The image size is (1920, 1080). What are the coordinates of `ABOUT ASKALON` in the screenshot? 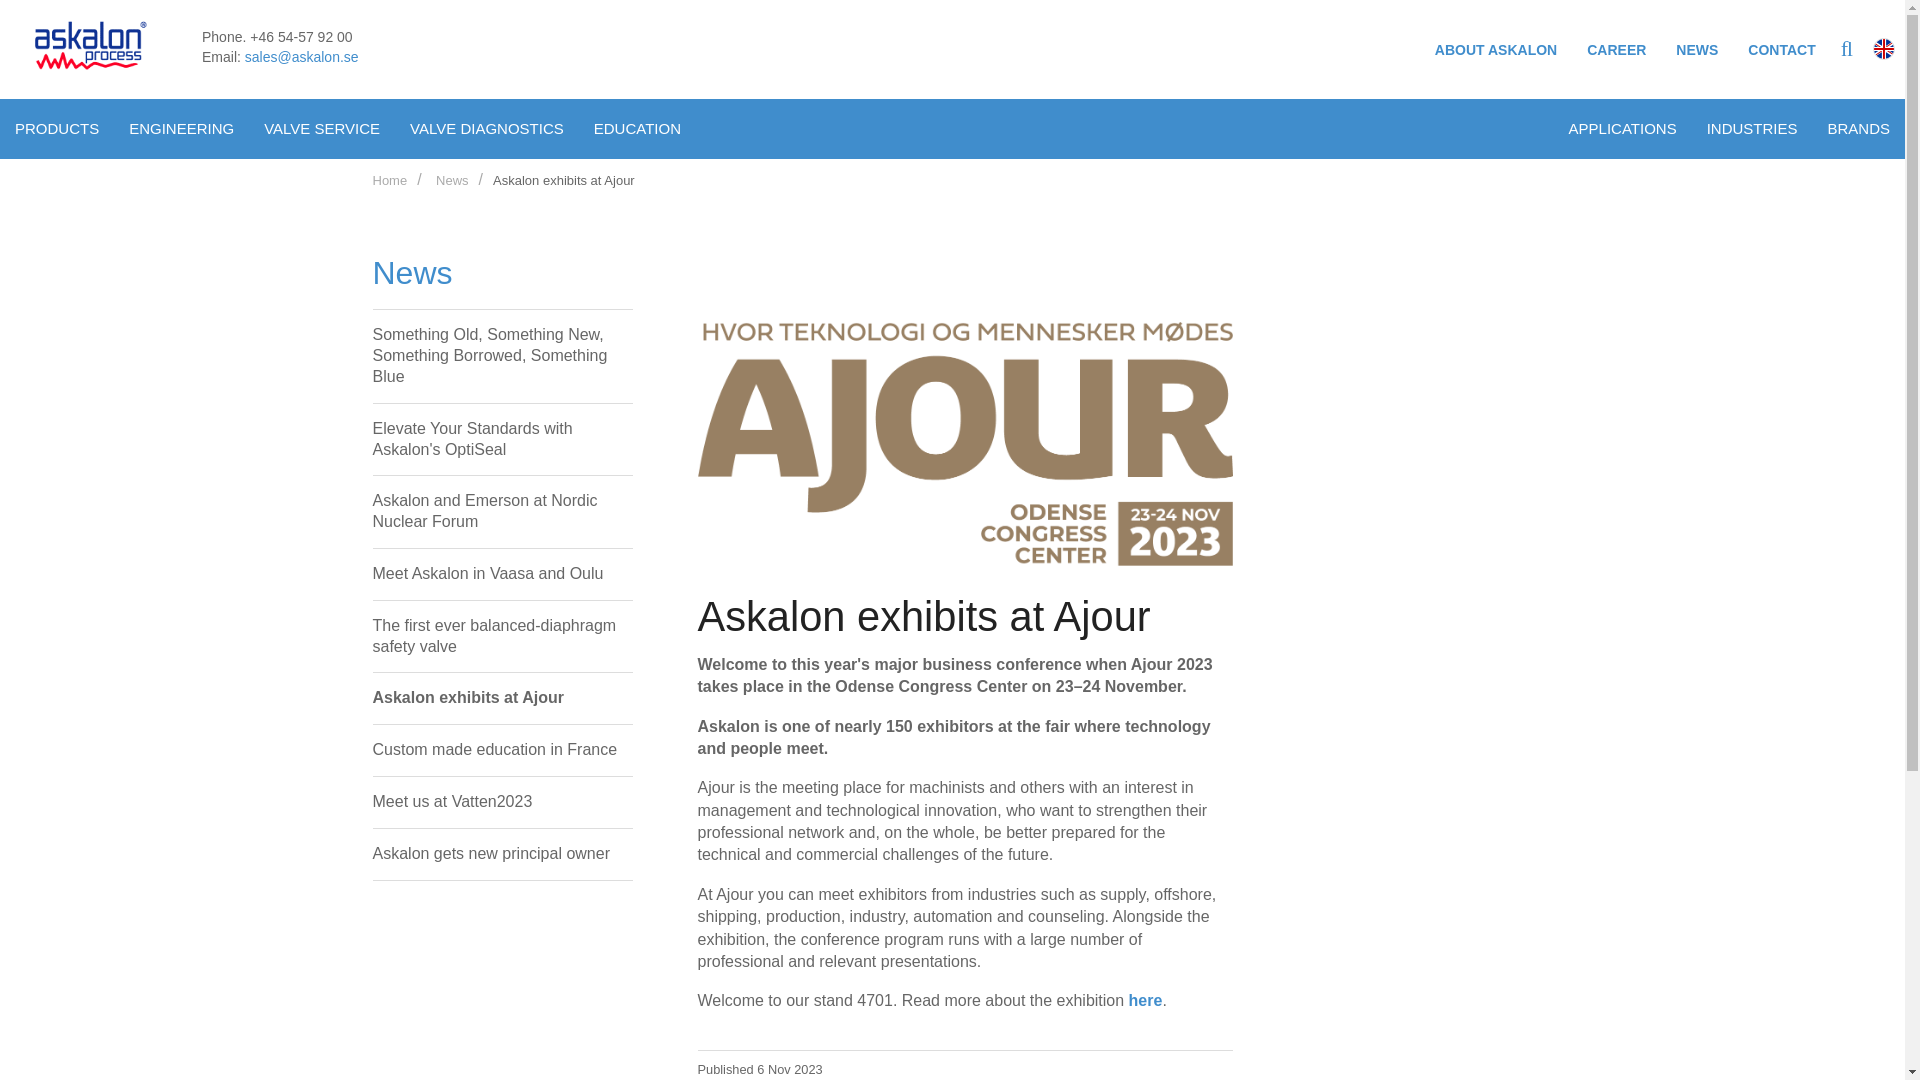 It's located at (1496, 50).